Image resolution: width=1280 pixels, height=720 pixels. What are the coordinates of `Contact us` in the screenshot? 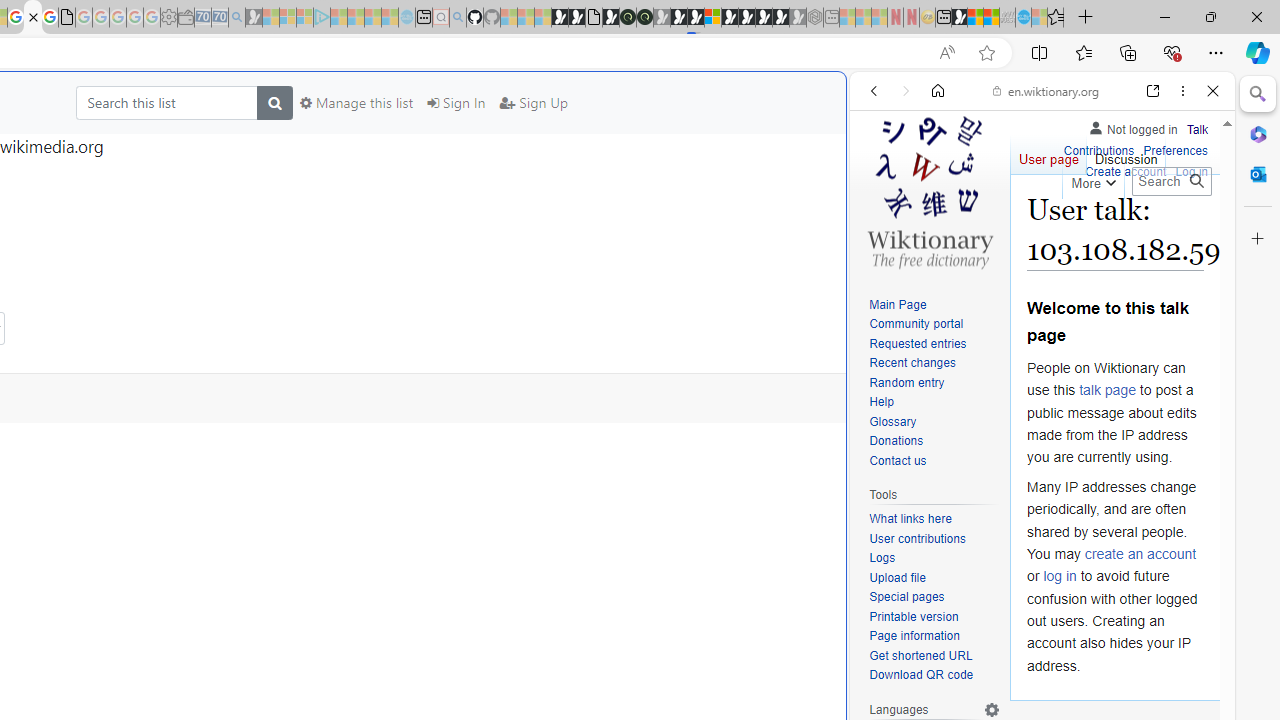 It's located at (934, 461).